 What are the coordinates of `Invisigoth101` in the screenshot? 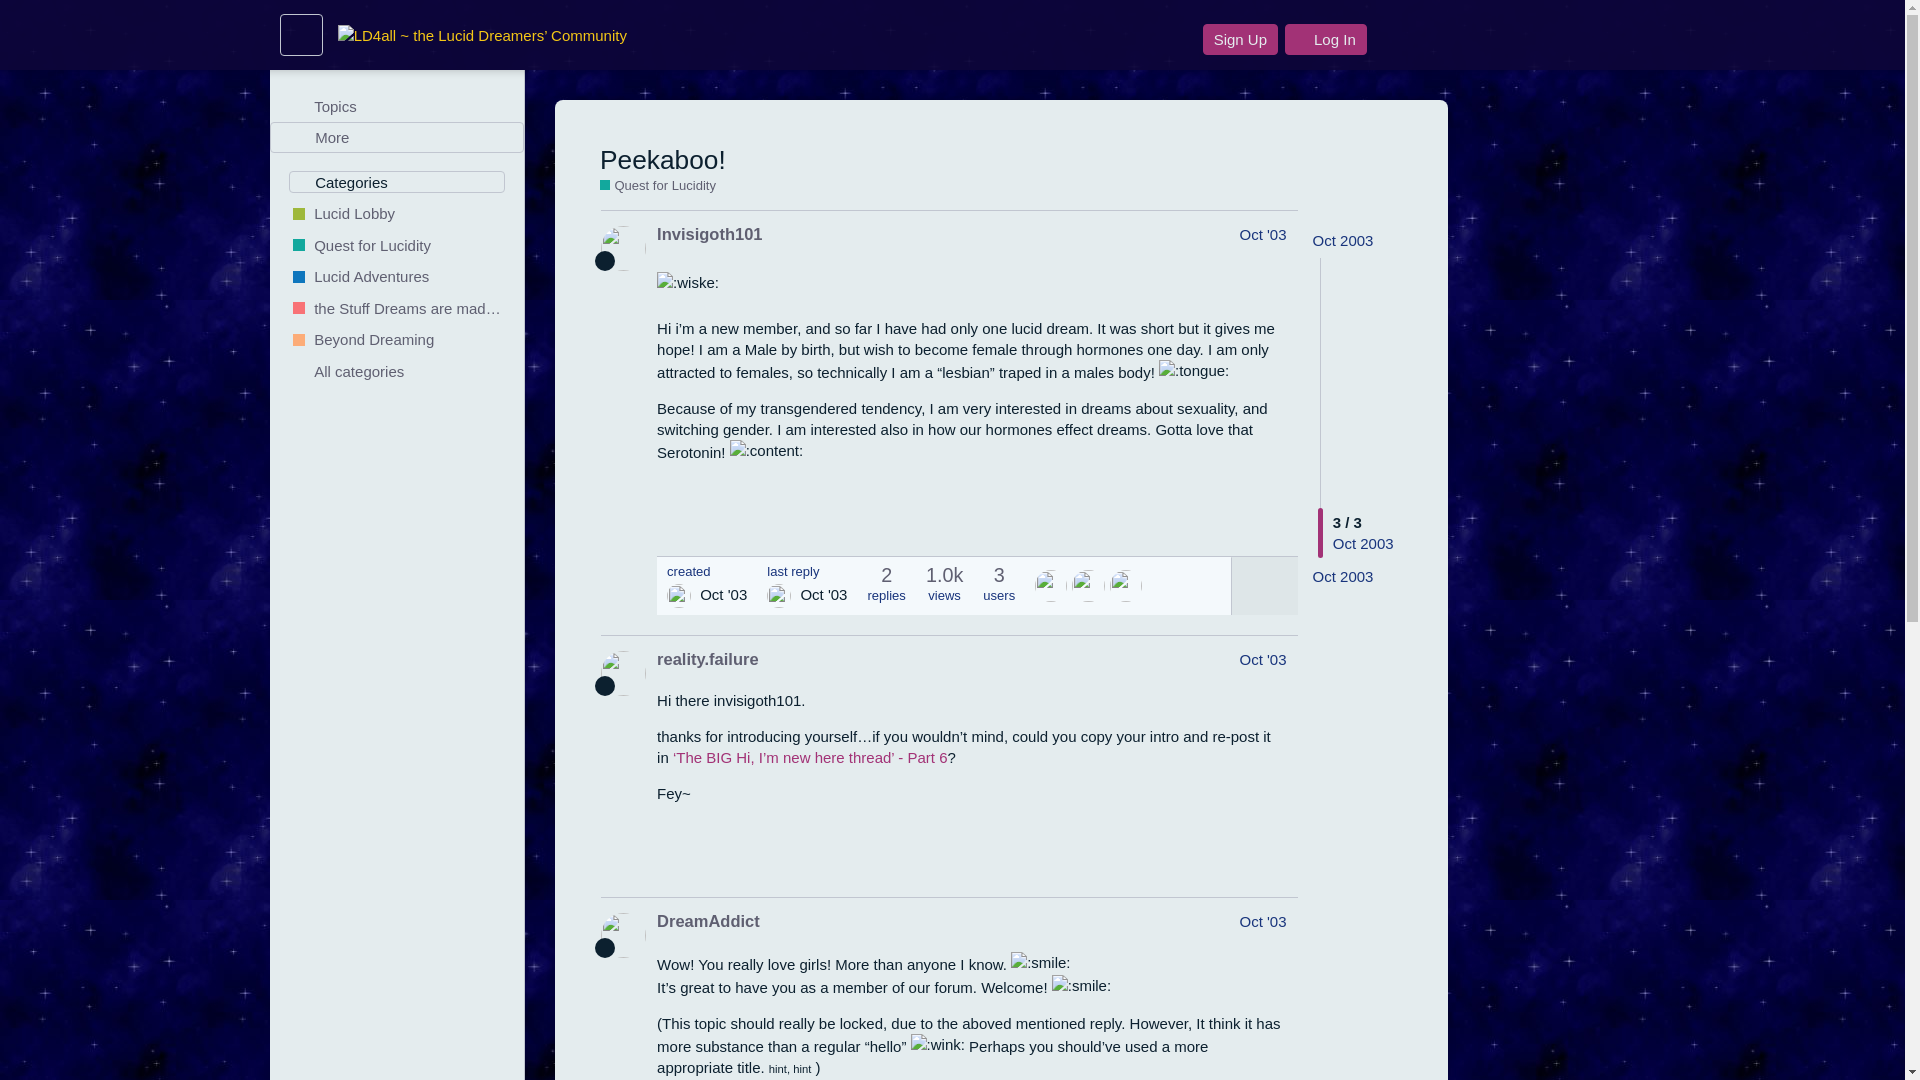 It's located at (709, 234).